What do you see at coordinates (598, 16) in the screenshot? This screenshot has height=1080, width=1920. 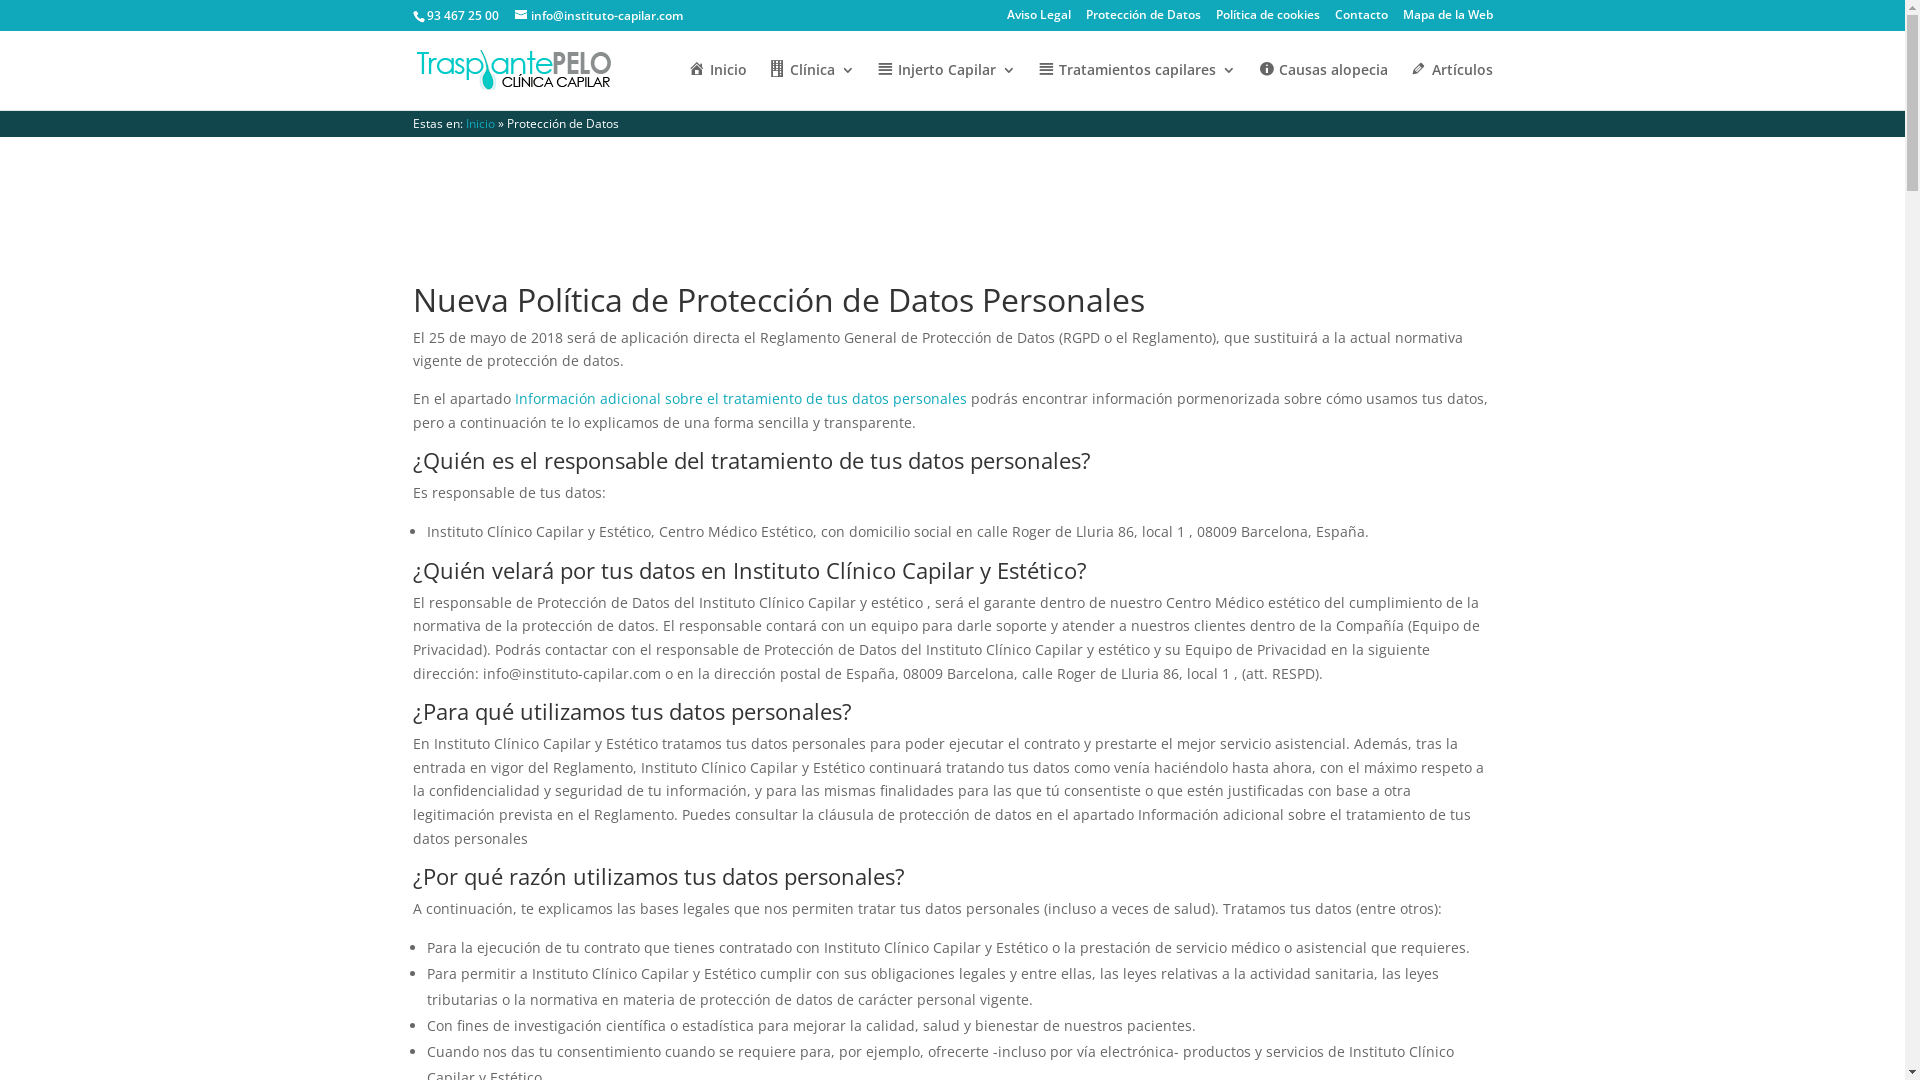 I see `info@instituto-capilar.com` at bounding box center [598, 16].